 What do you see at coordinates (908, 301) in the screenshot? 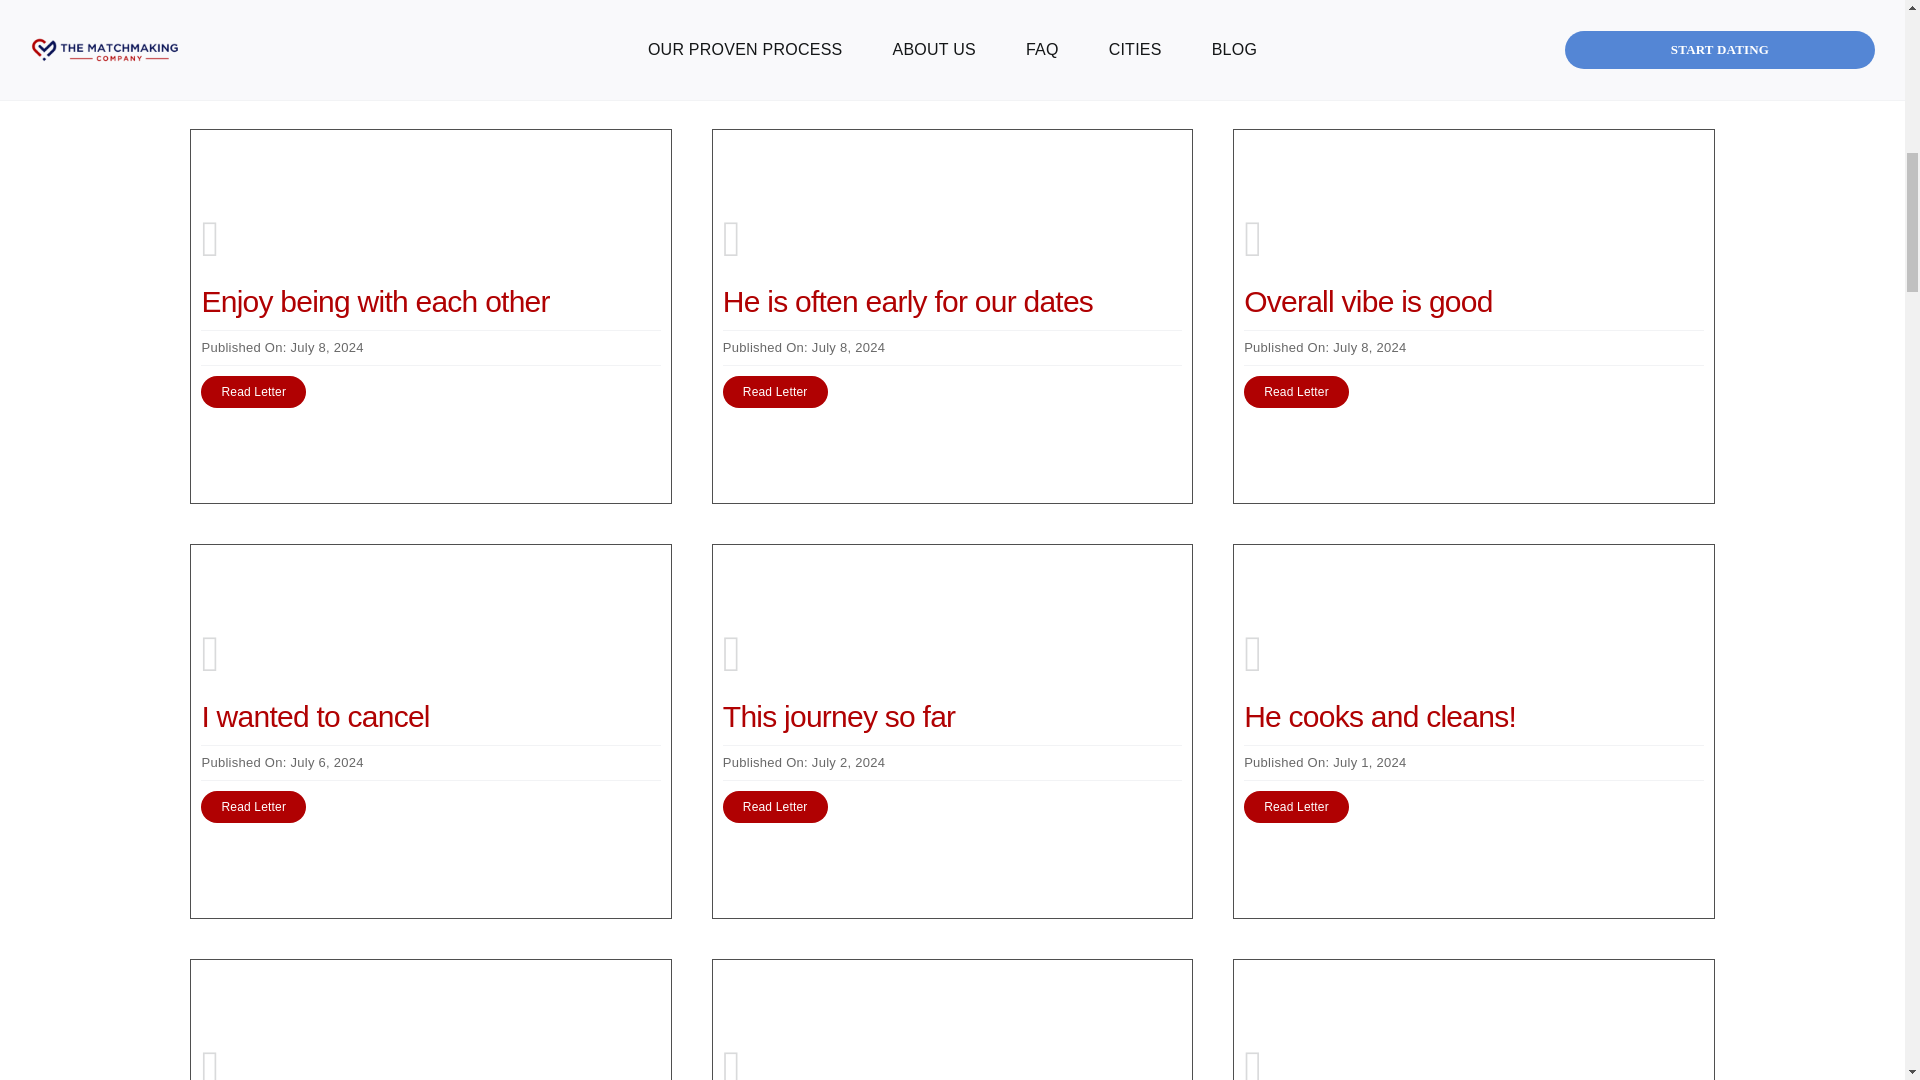
I see `He is often early for our dates` at bounding box center [908, 301].